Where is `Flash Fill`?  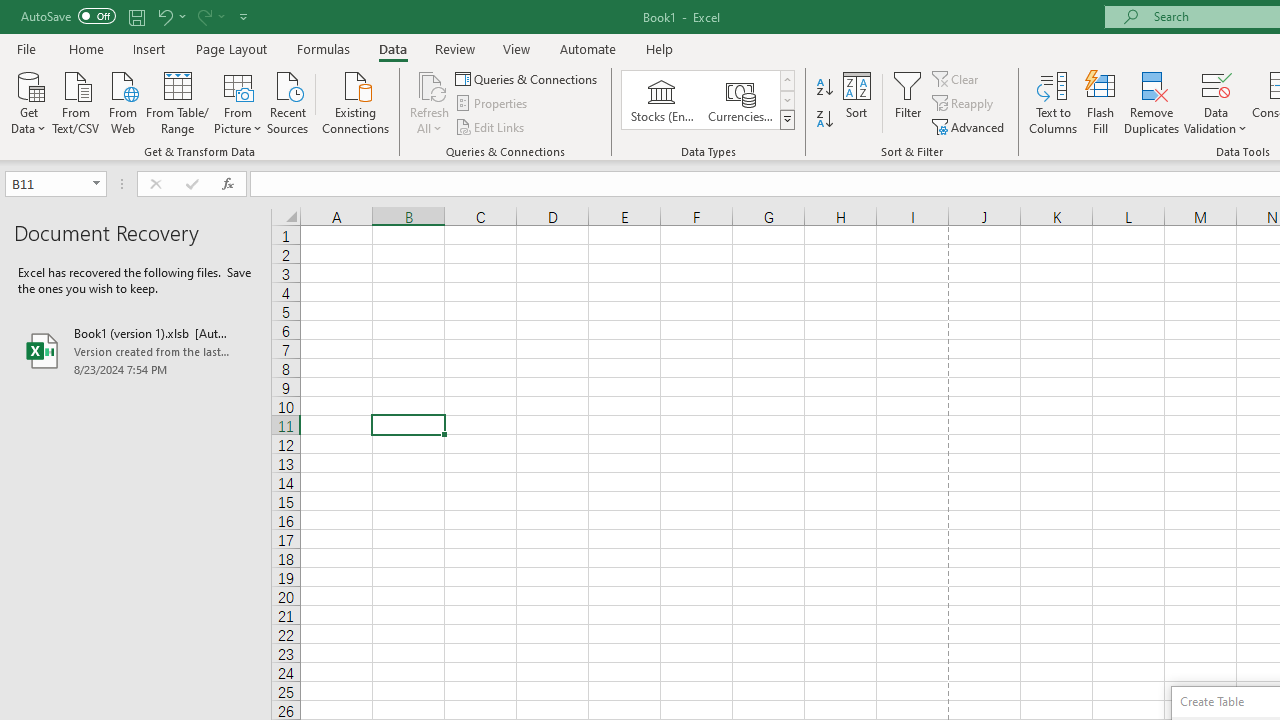 Flash Fill is located at coordinates (1101, 102).